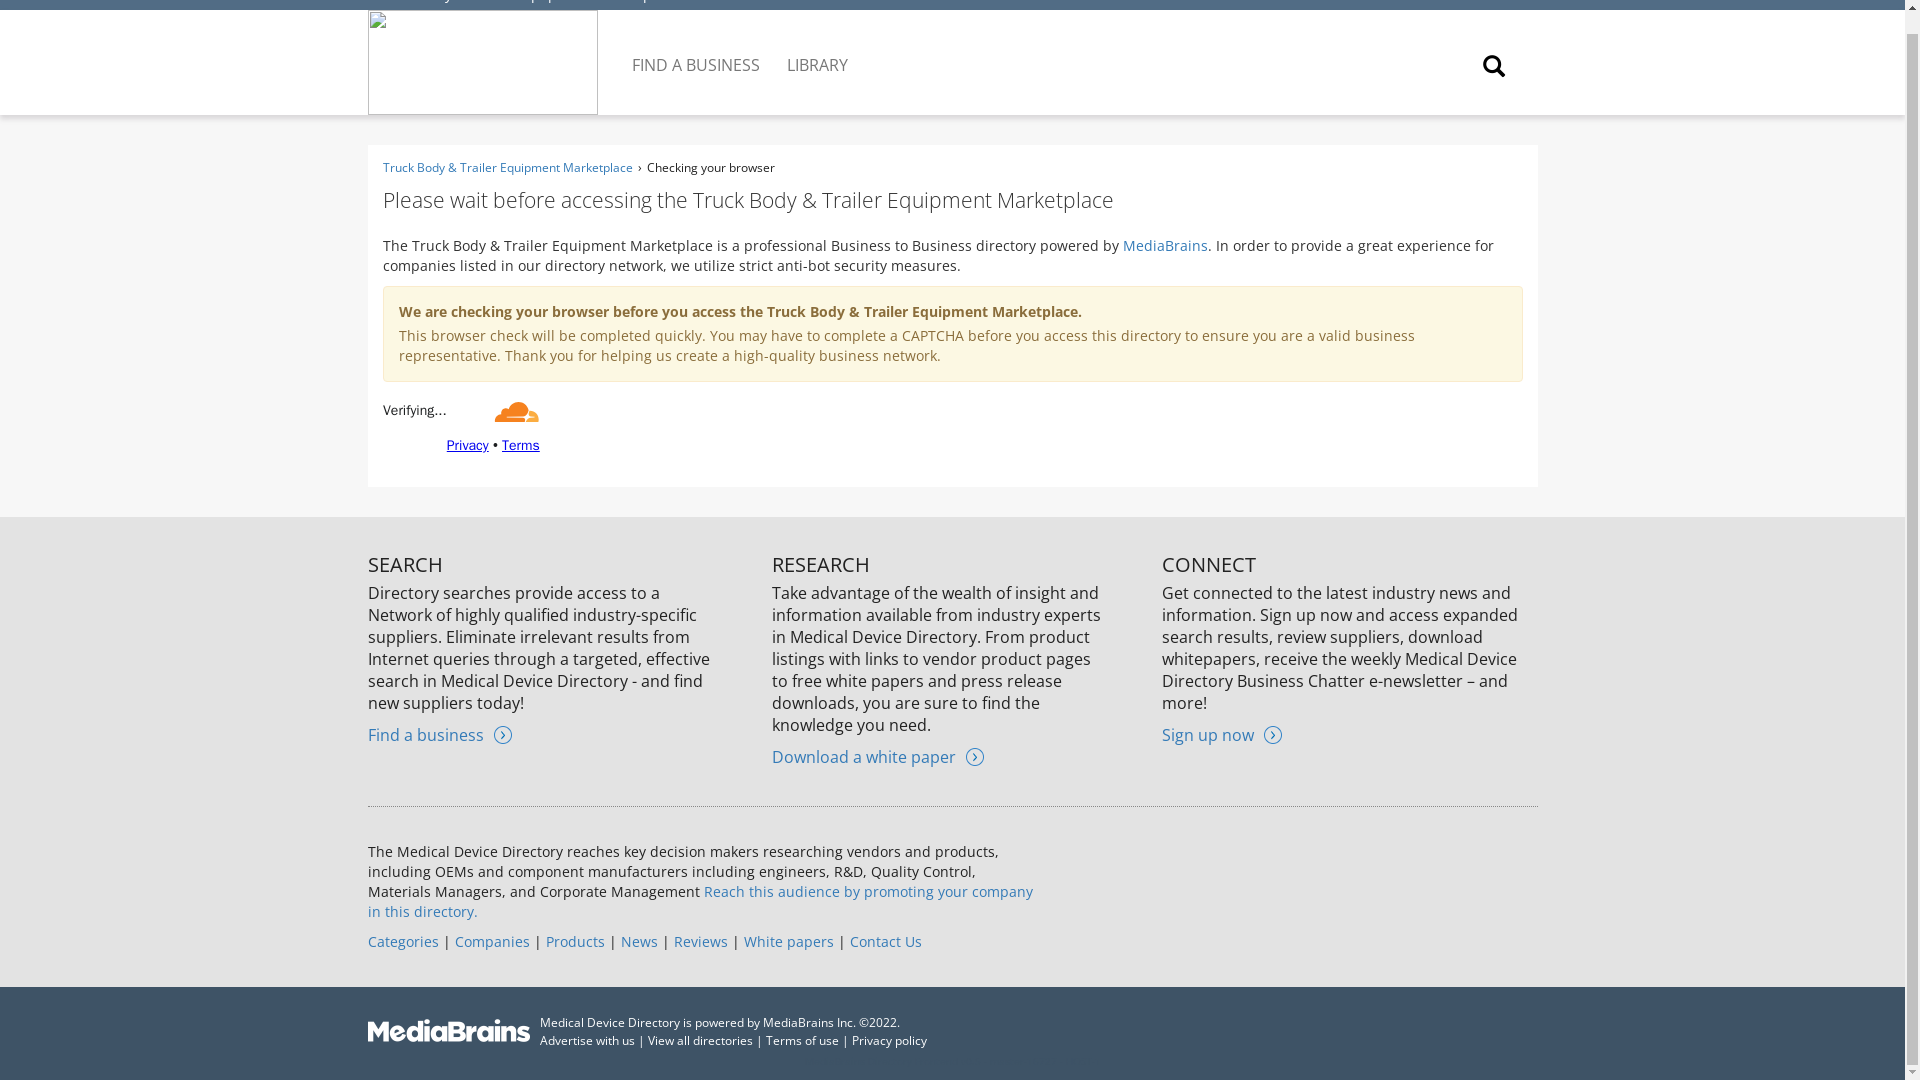 This screenshot has width=1920, height=1080. What do you see at coordinates (788, 942) in the screenshot?
I see `White papers` at bounding box center [788, 942].